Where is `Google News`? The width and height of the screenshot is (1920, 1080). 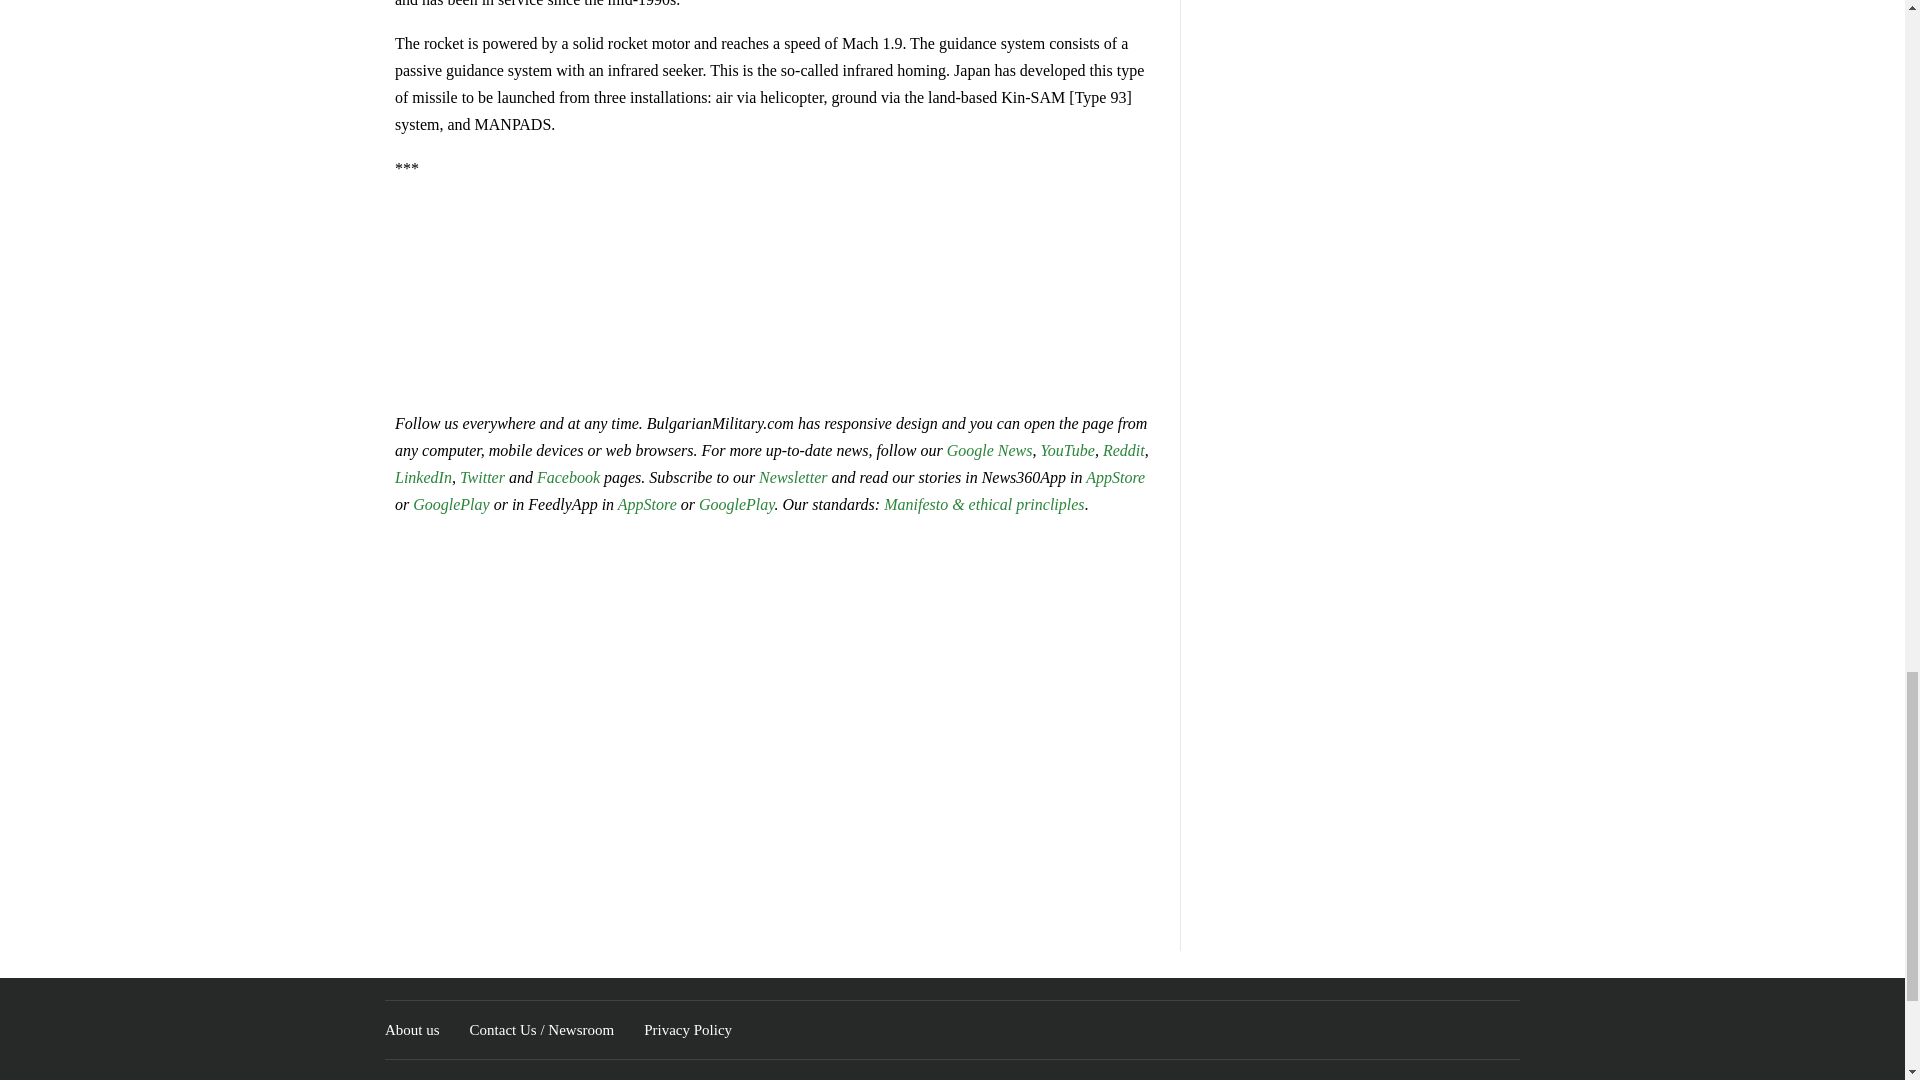 Google News is located at coordinates (989, 450).